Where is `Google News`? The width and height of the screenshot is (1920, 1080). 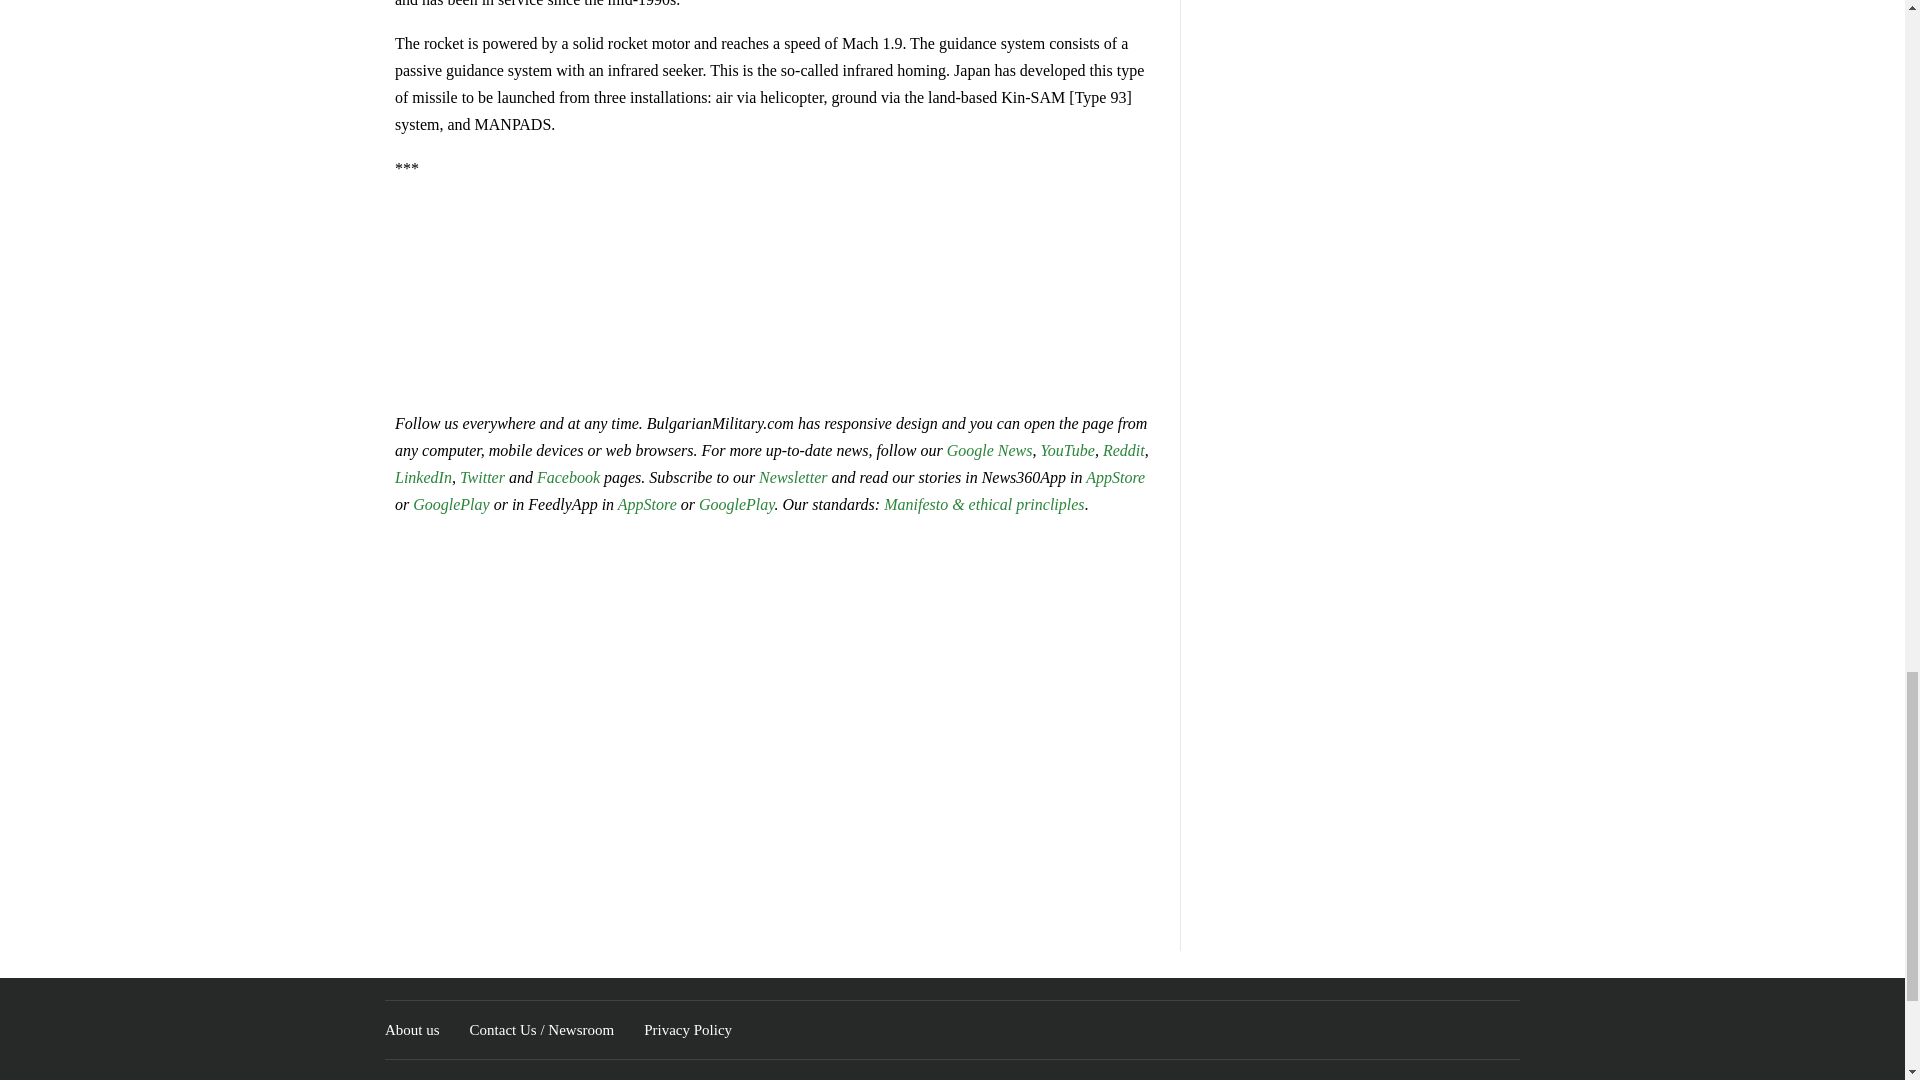 Google News is located at coordinates (989, 450).